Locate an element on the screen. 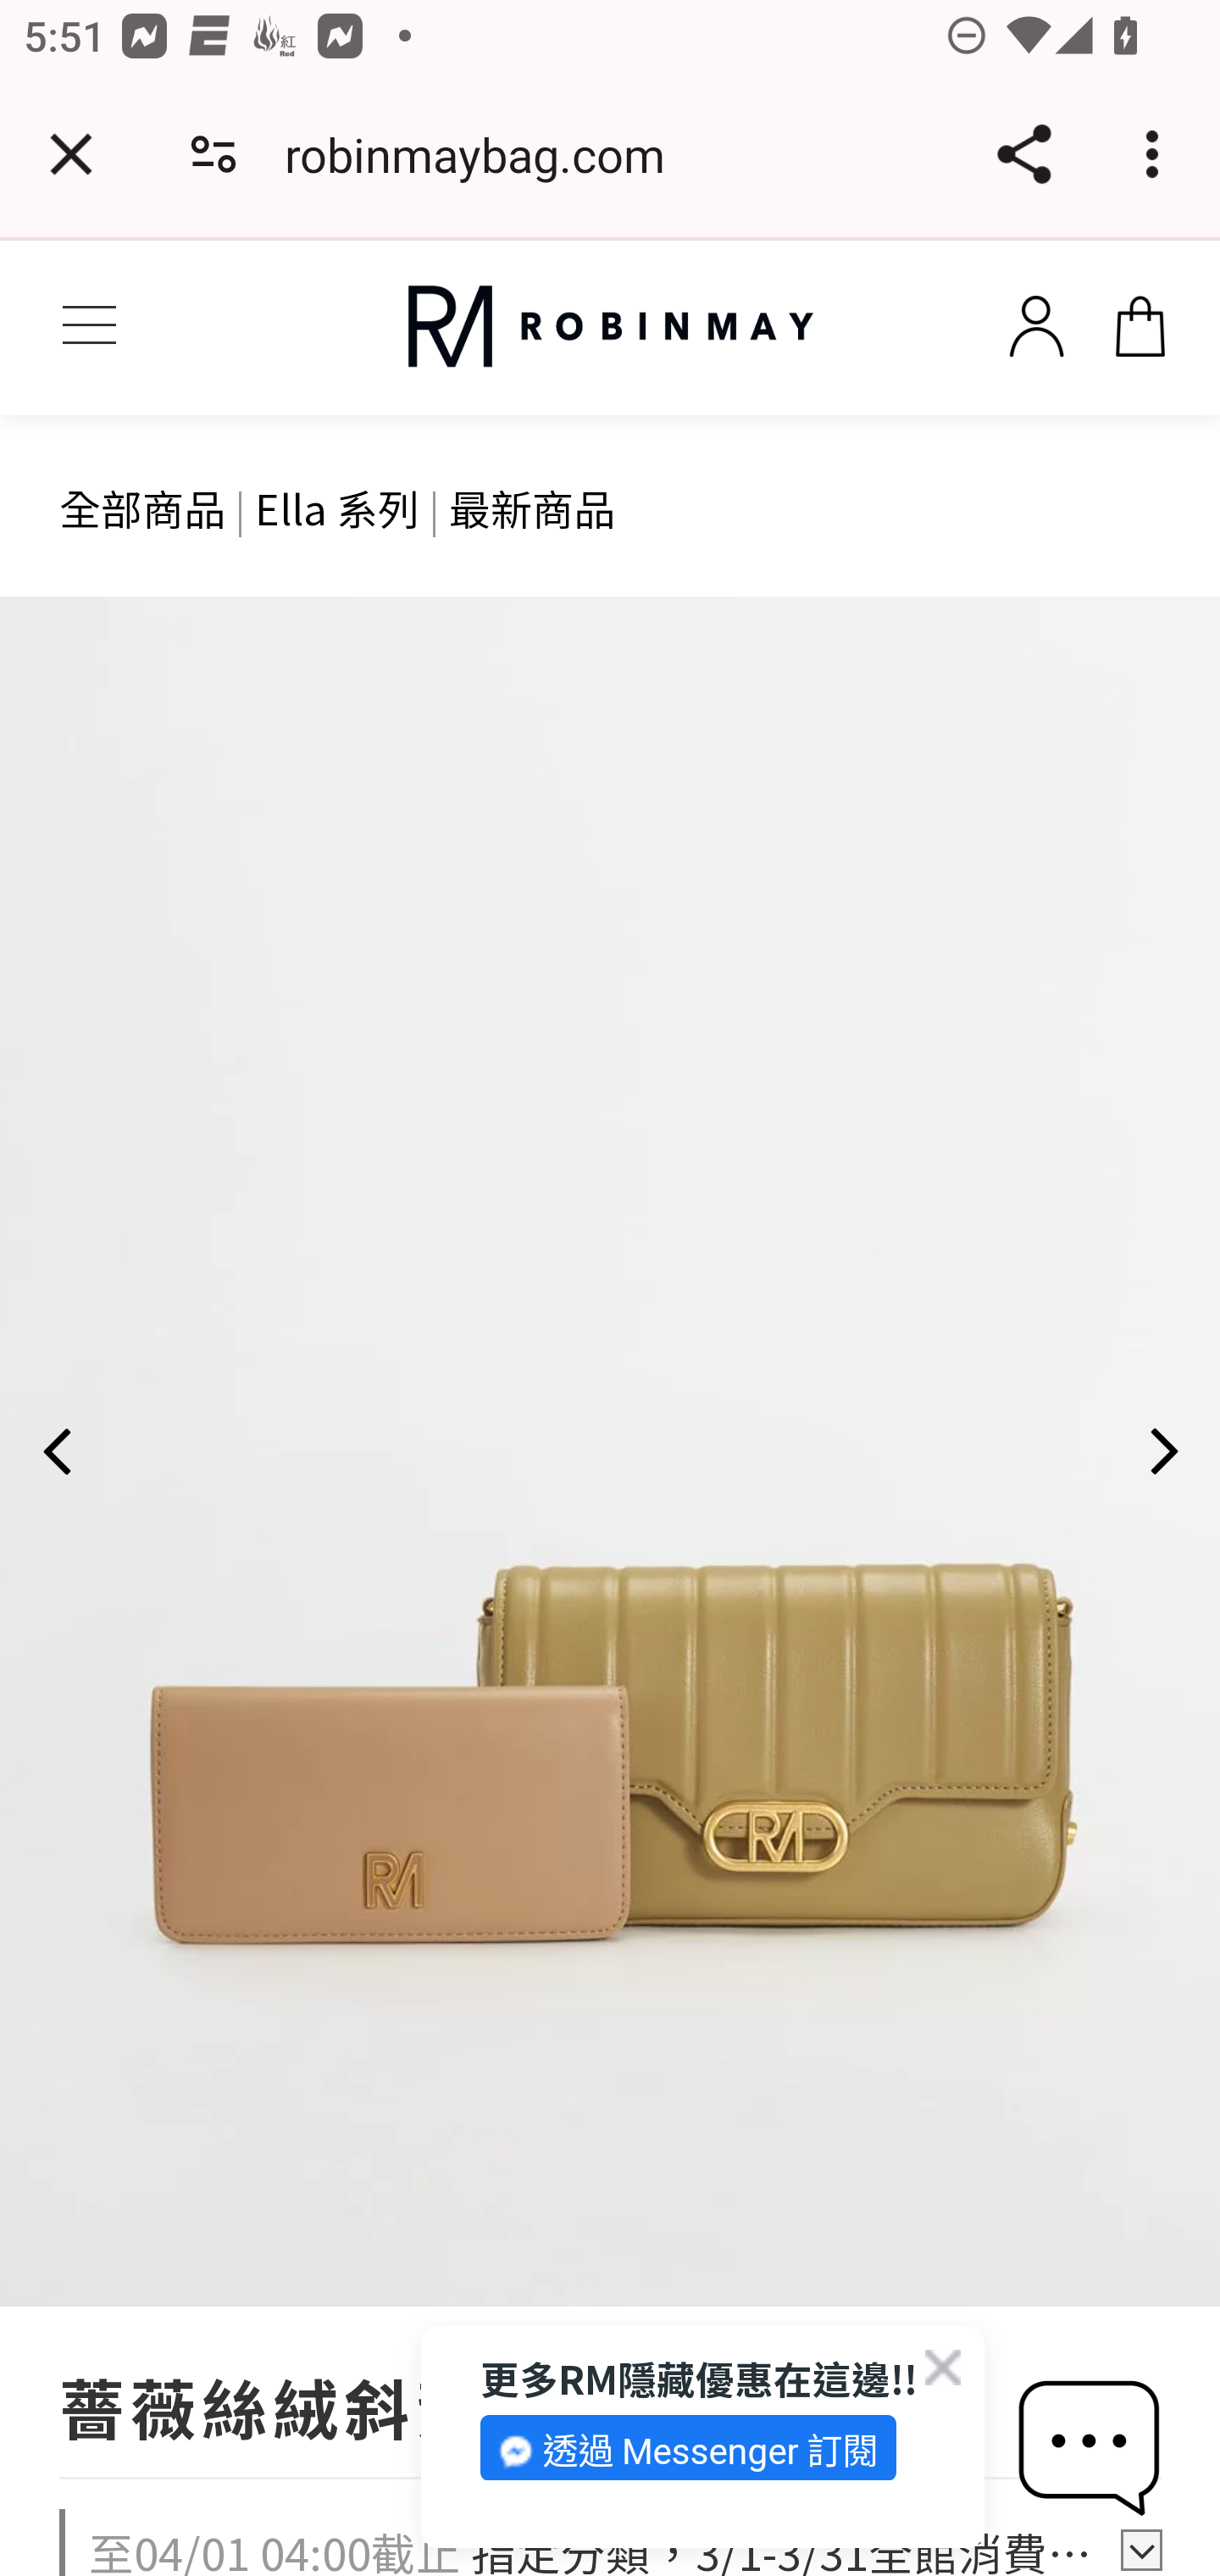  全部商品 is located at coordinates (142, 507).